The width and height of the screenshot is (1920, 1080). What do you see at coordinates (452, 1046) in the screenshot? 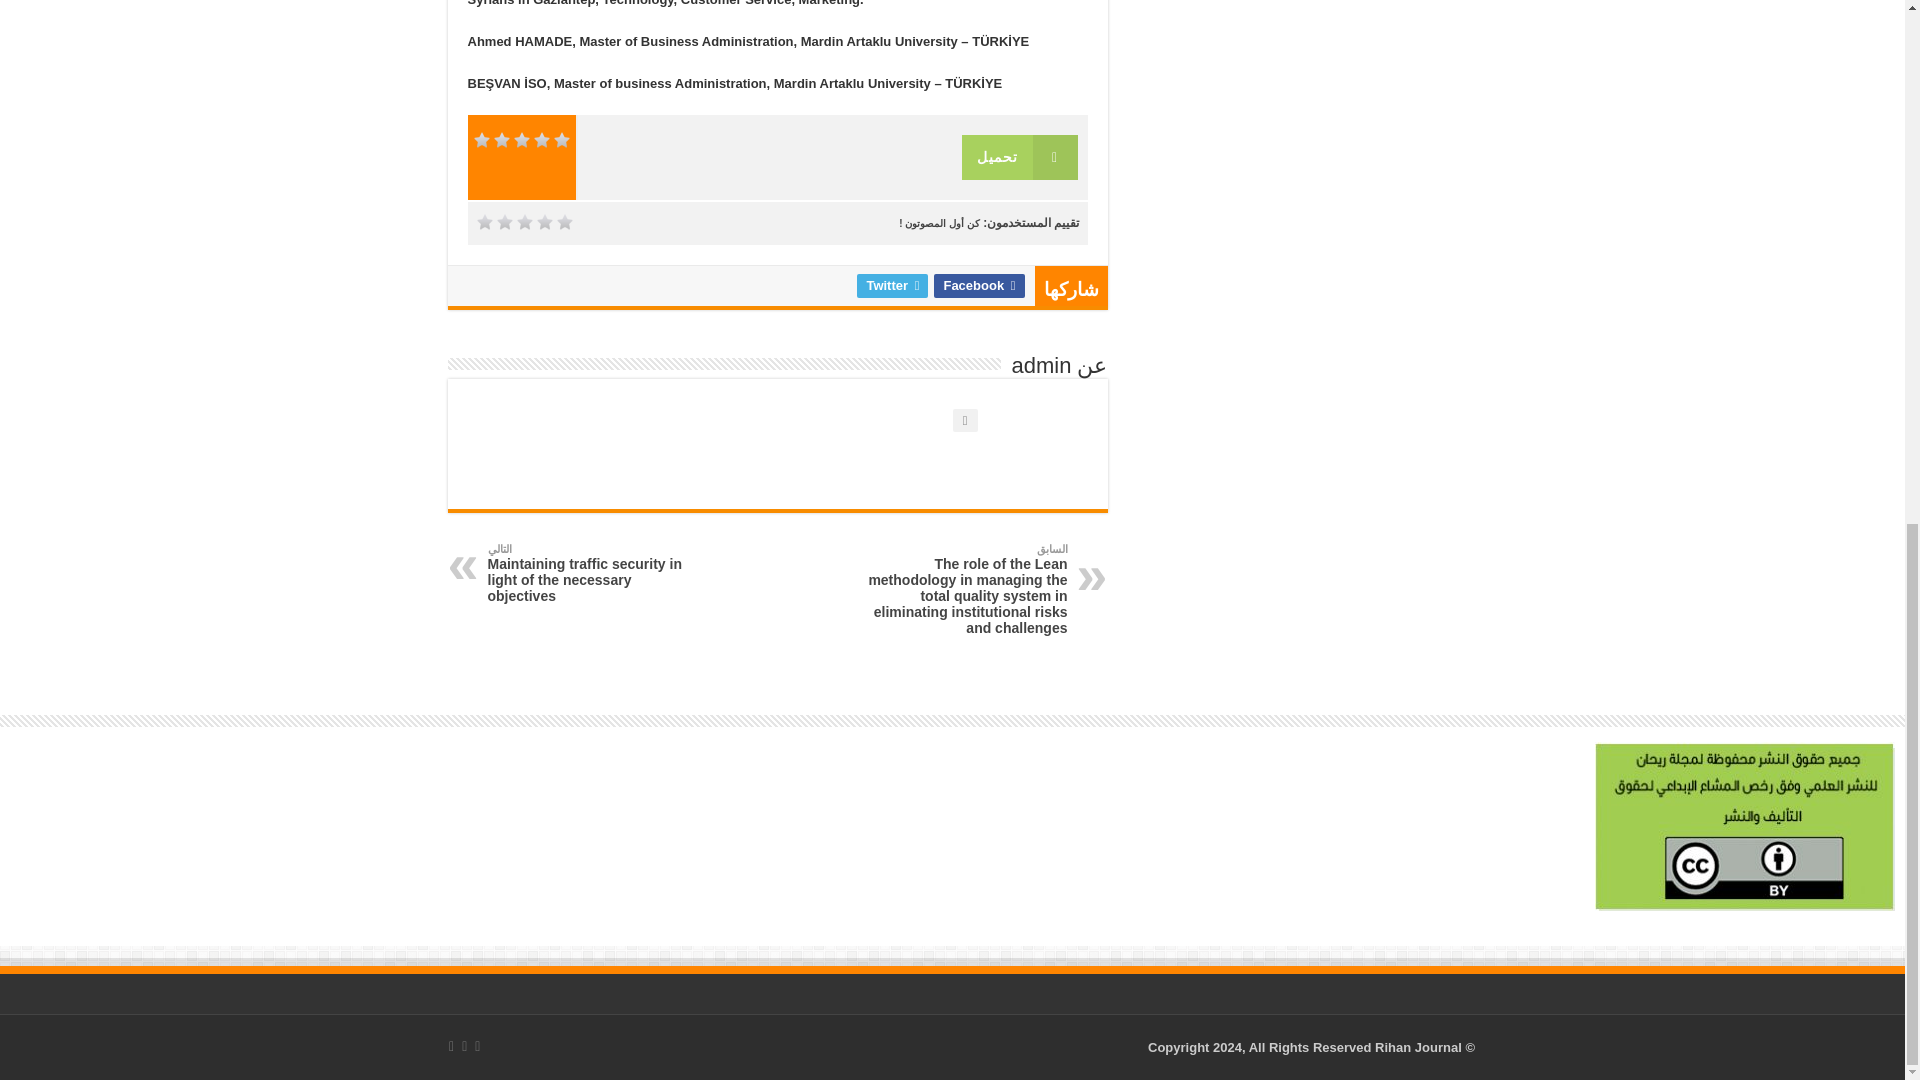
I see `LinkedIn` at bounding box center [452, 1046].